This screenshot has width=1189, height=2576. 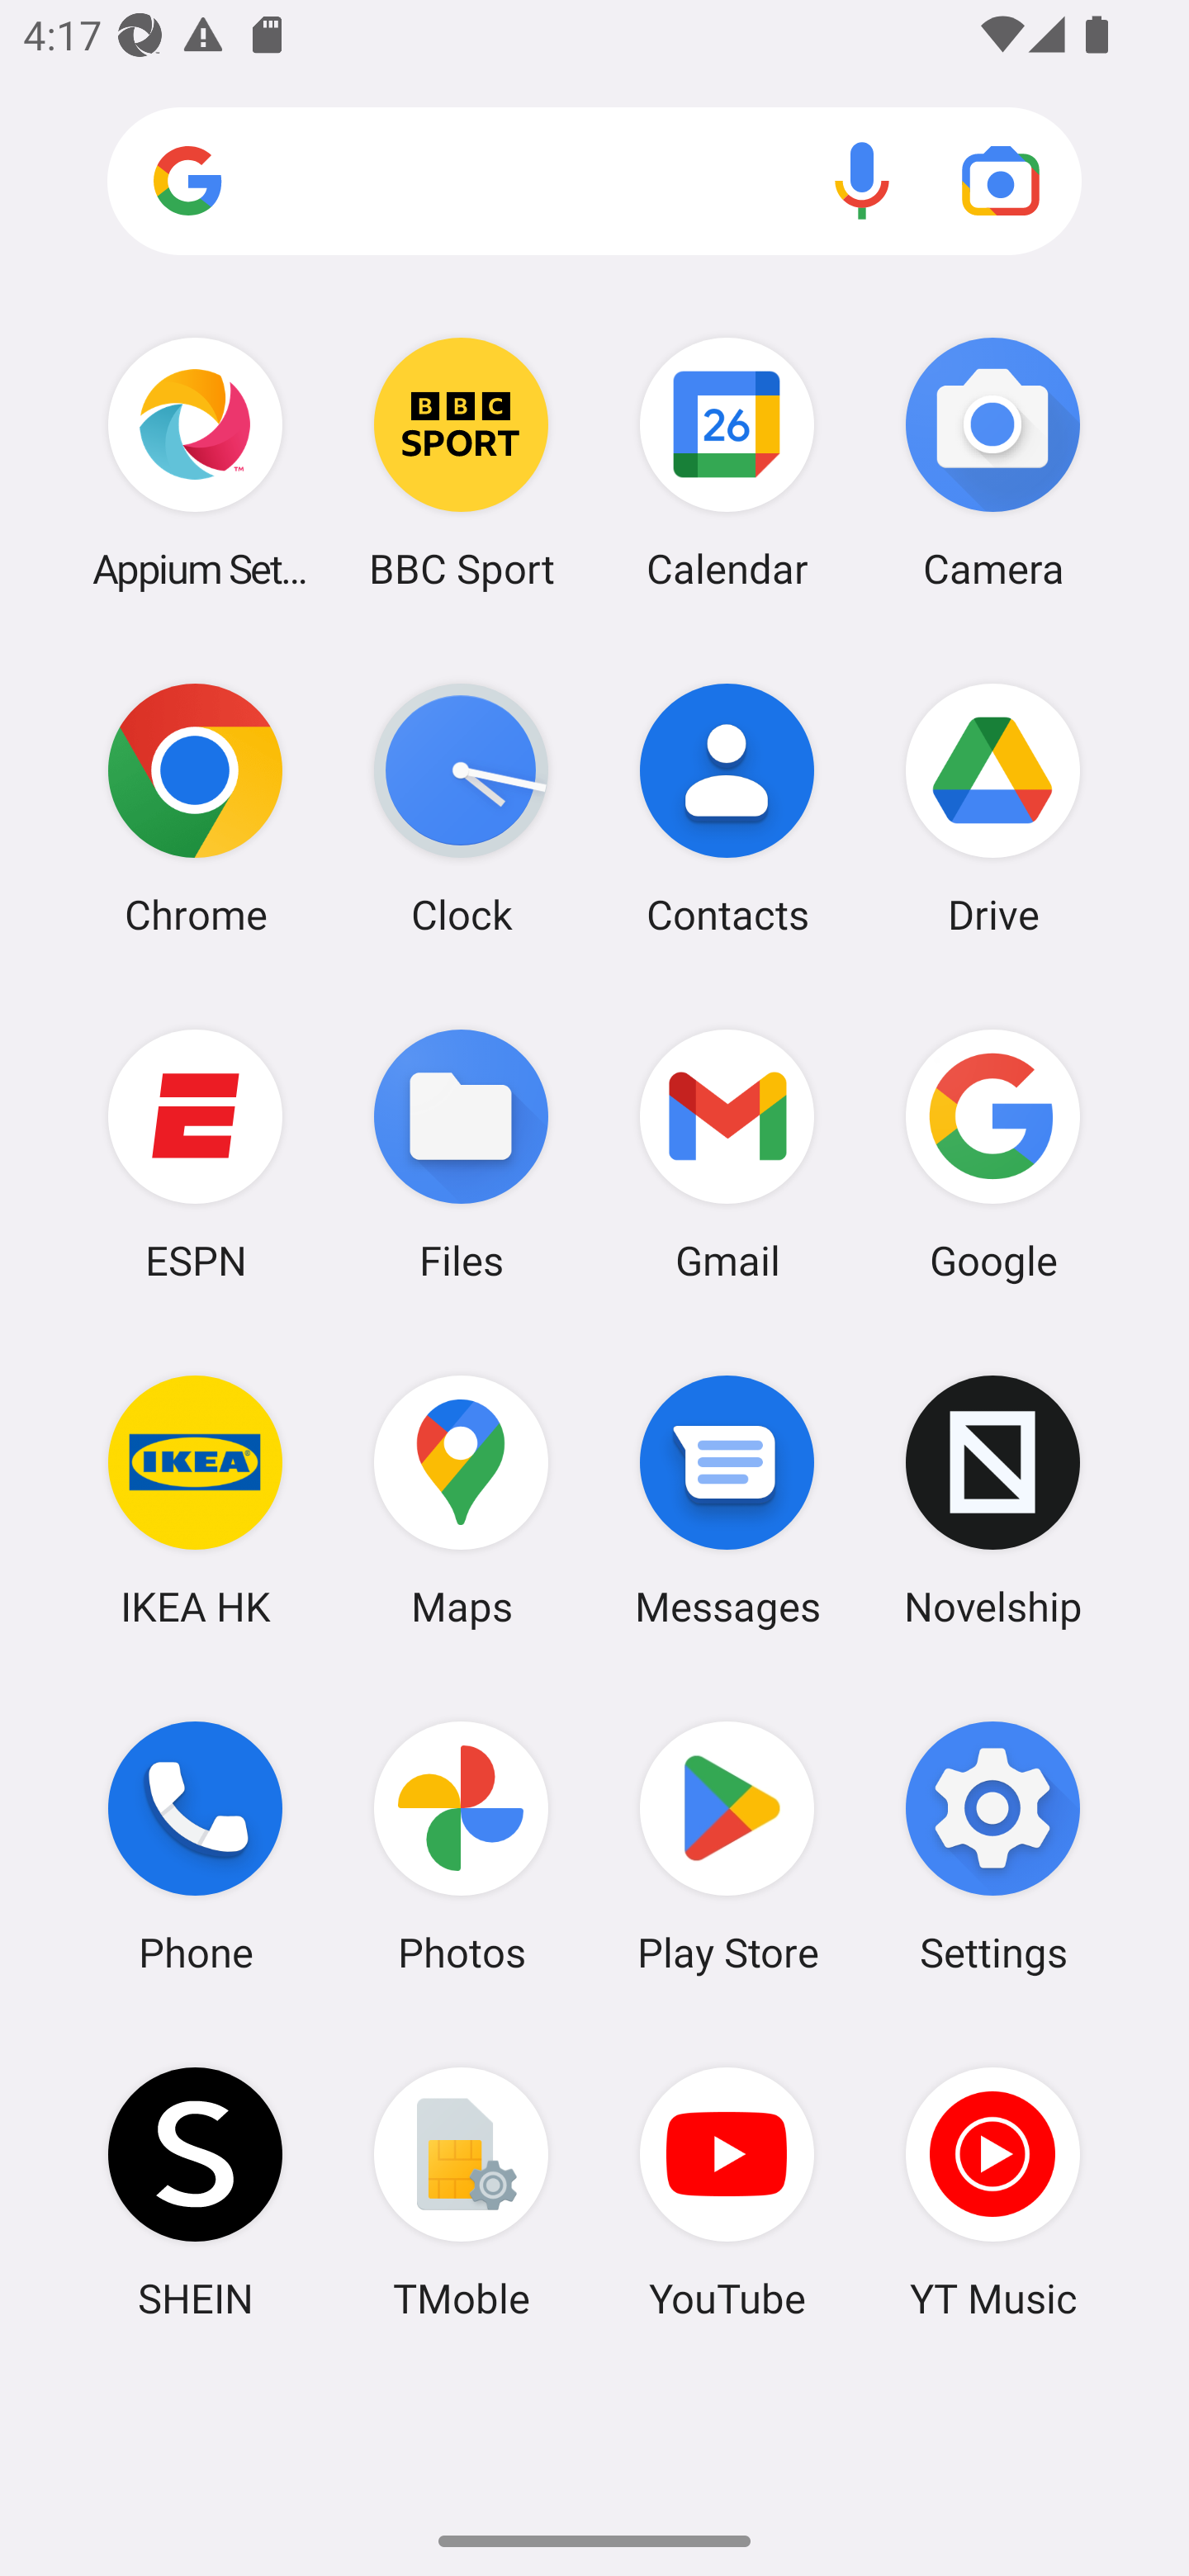 I want to click on Files, so click(x=461, y=1153).